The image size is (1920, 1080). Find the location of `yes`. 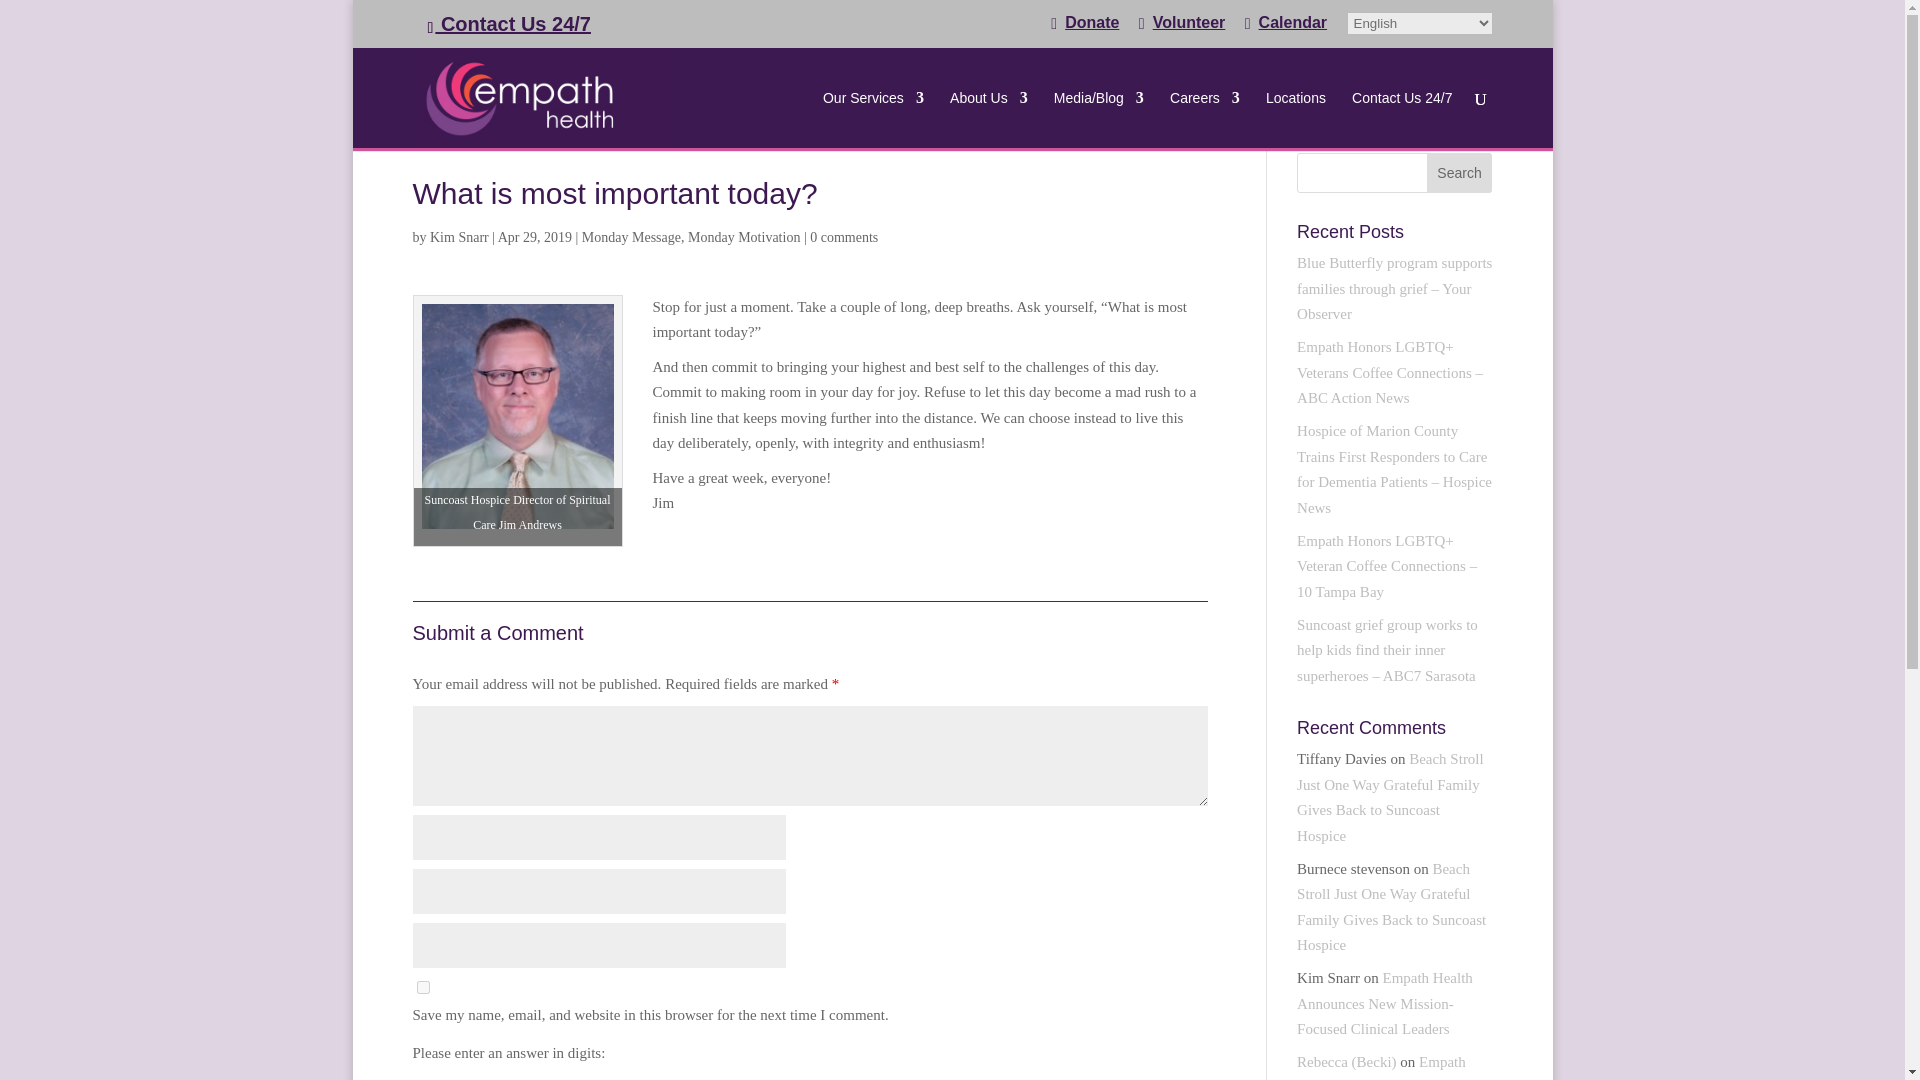

yes is located at coordinates (422, 986).